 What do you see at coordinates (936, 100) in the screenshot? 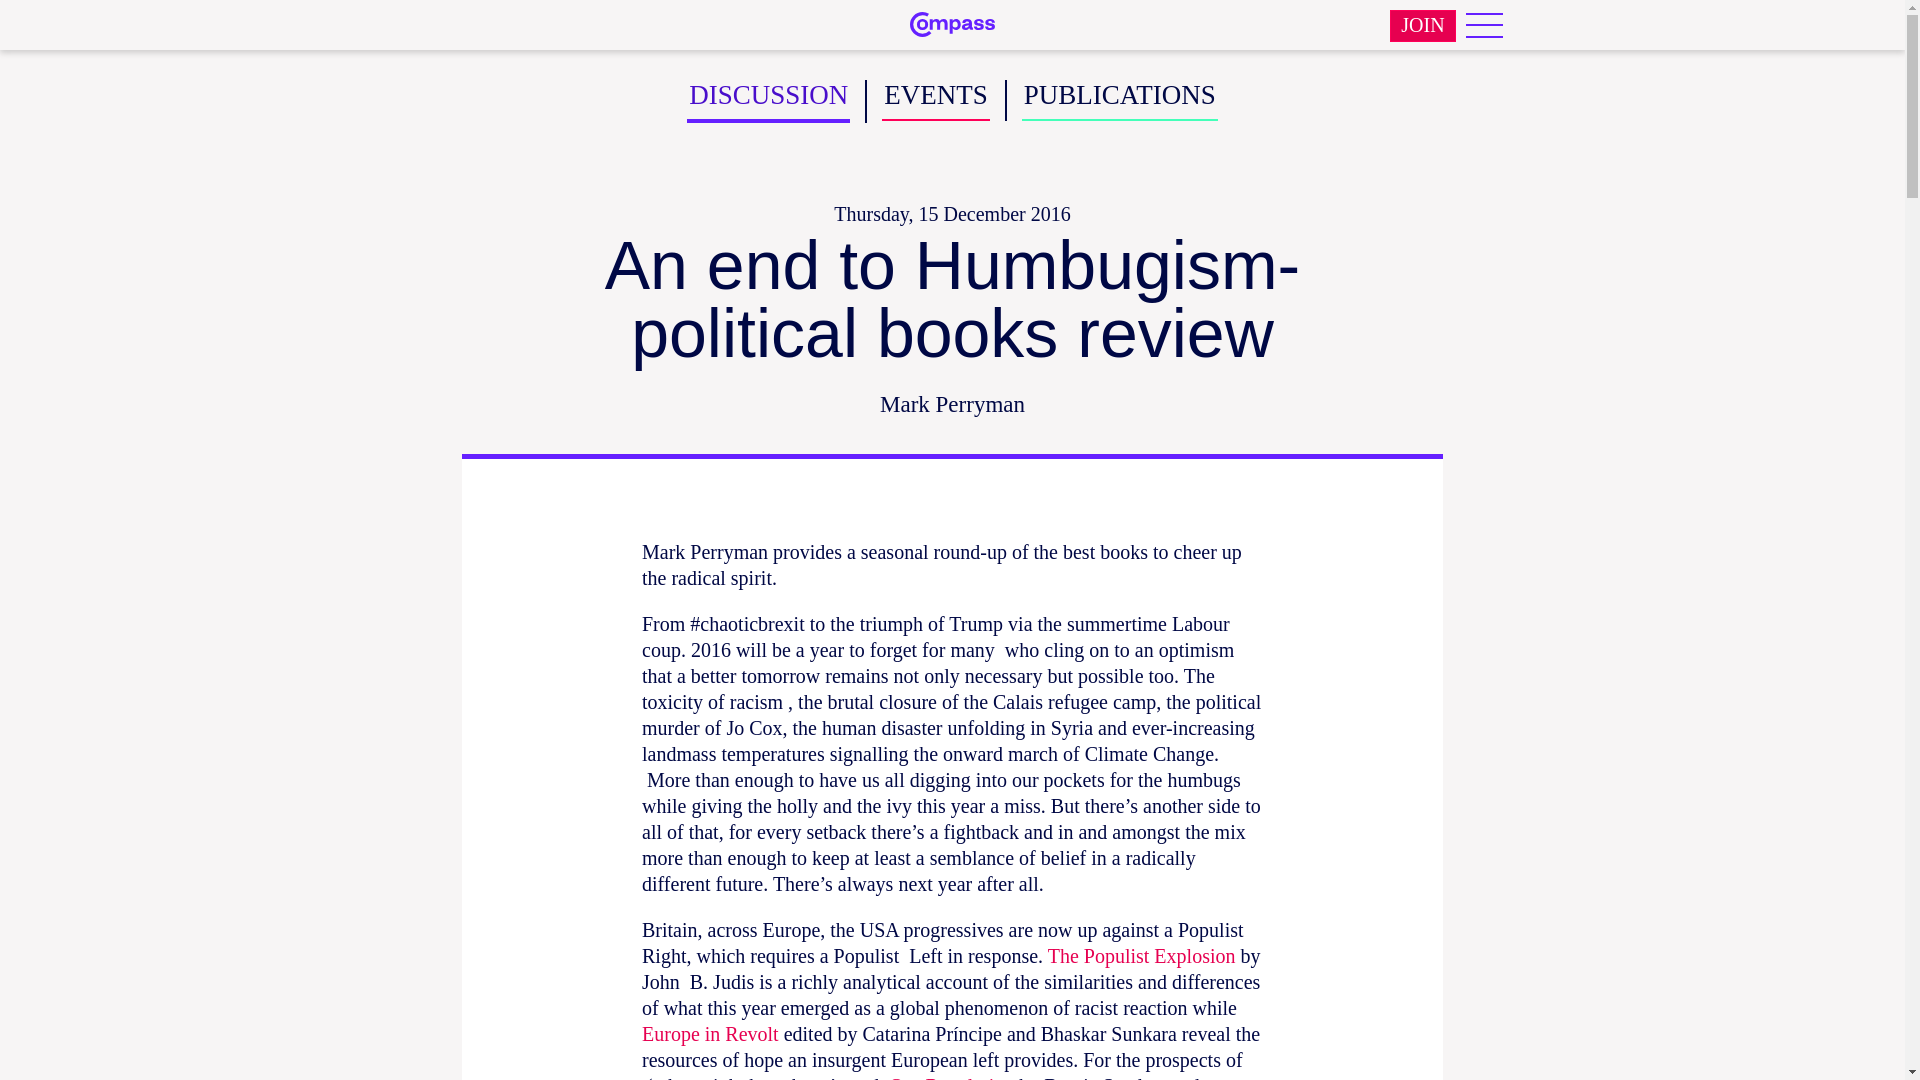
I see `EVENTS` at bounding box center [936, 100].